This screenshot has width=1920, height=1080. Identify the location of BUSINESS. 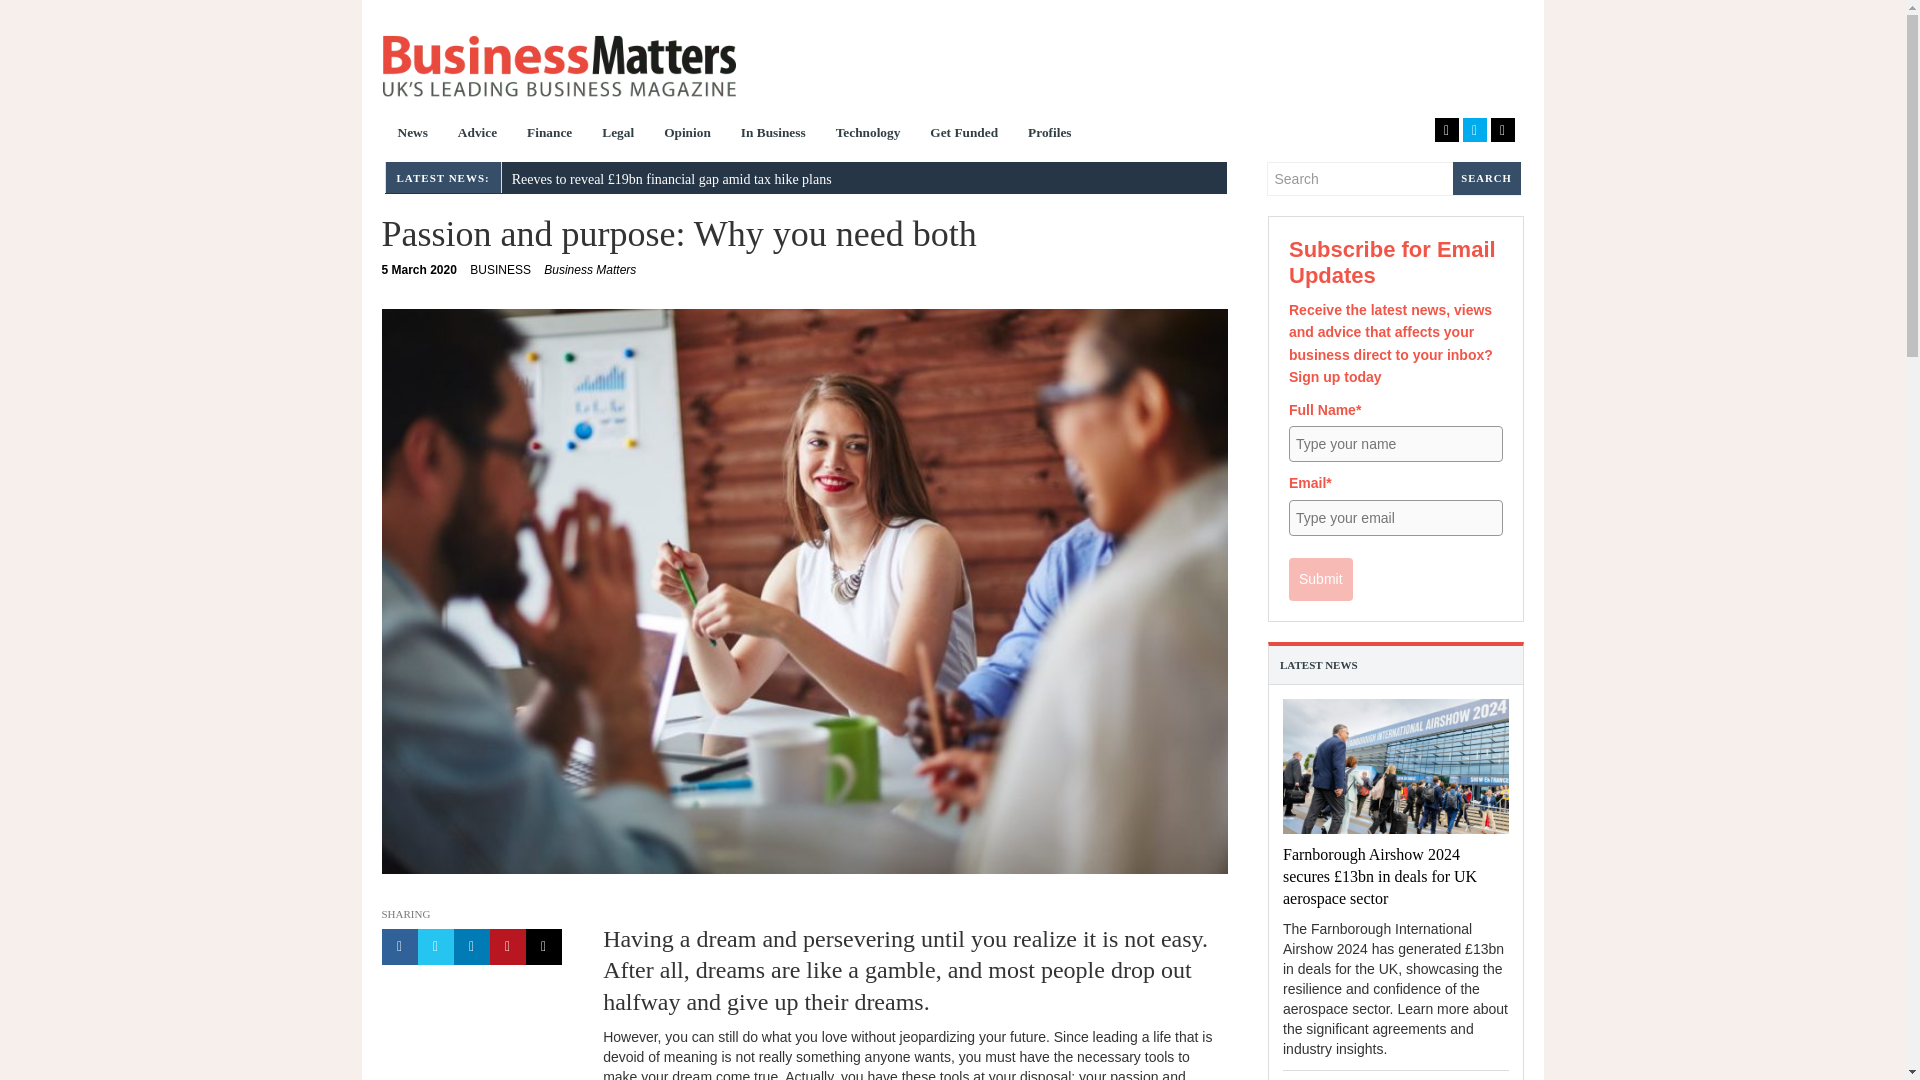
(419, 270).